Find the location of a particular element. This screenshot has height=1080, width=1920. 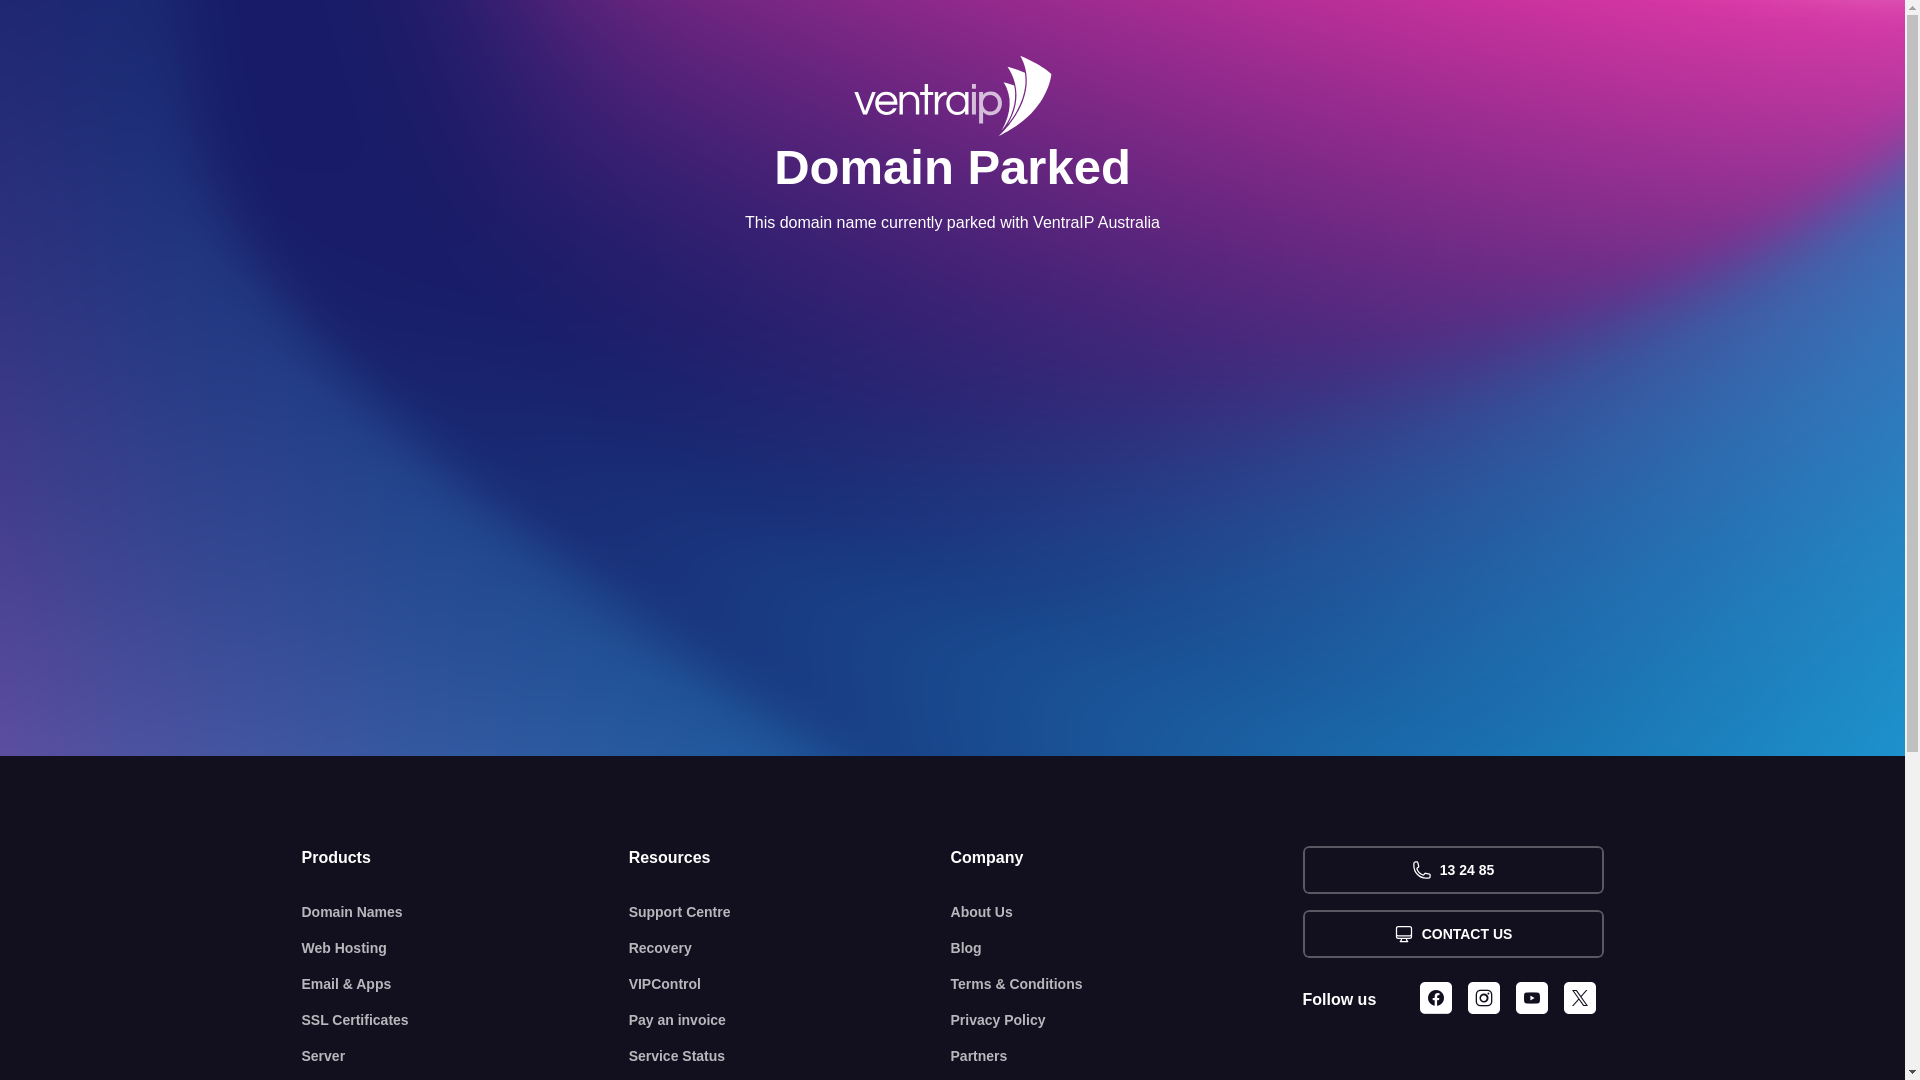

Terms & Conditions is located at coordinates (1127, 984).